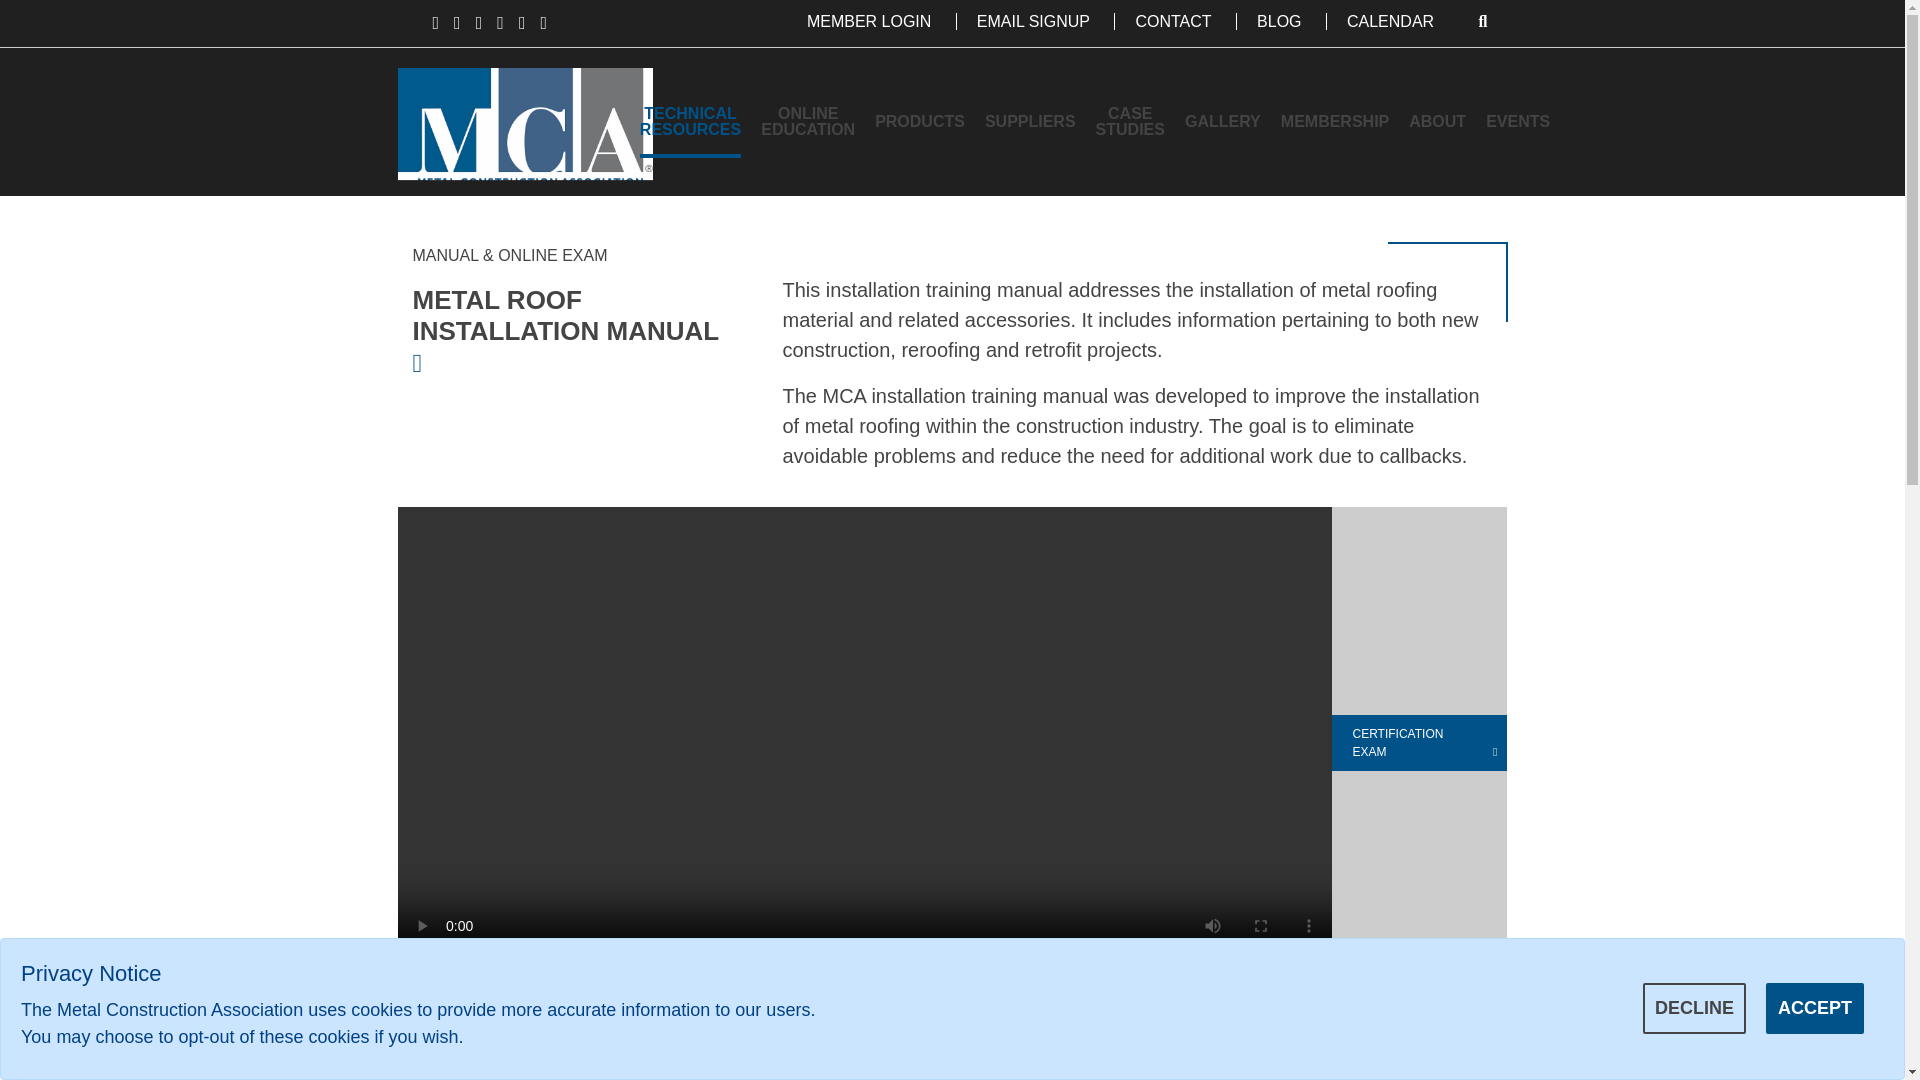 Image resolution: width=1920 pixels, height=1080 pixels. What do you see at coordinates (1130, 122) in the screenshot?
I see `CASE STUDIES` at bounding box center [1130, 122].